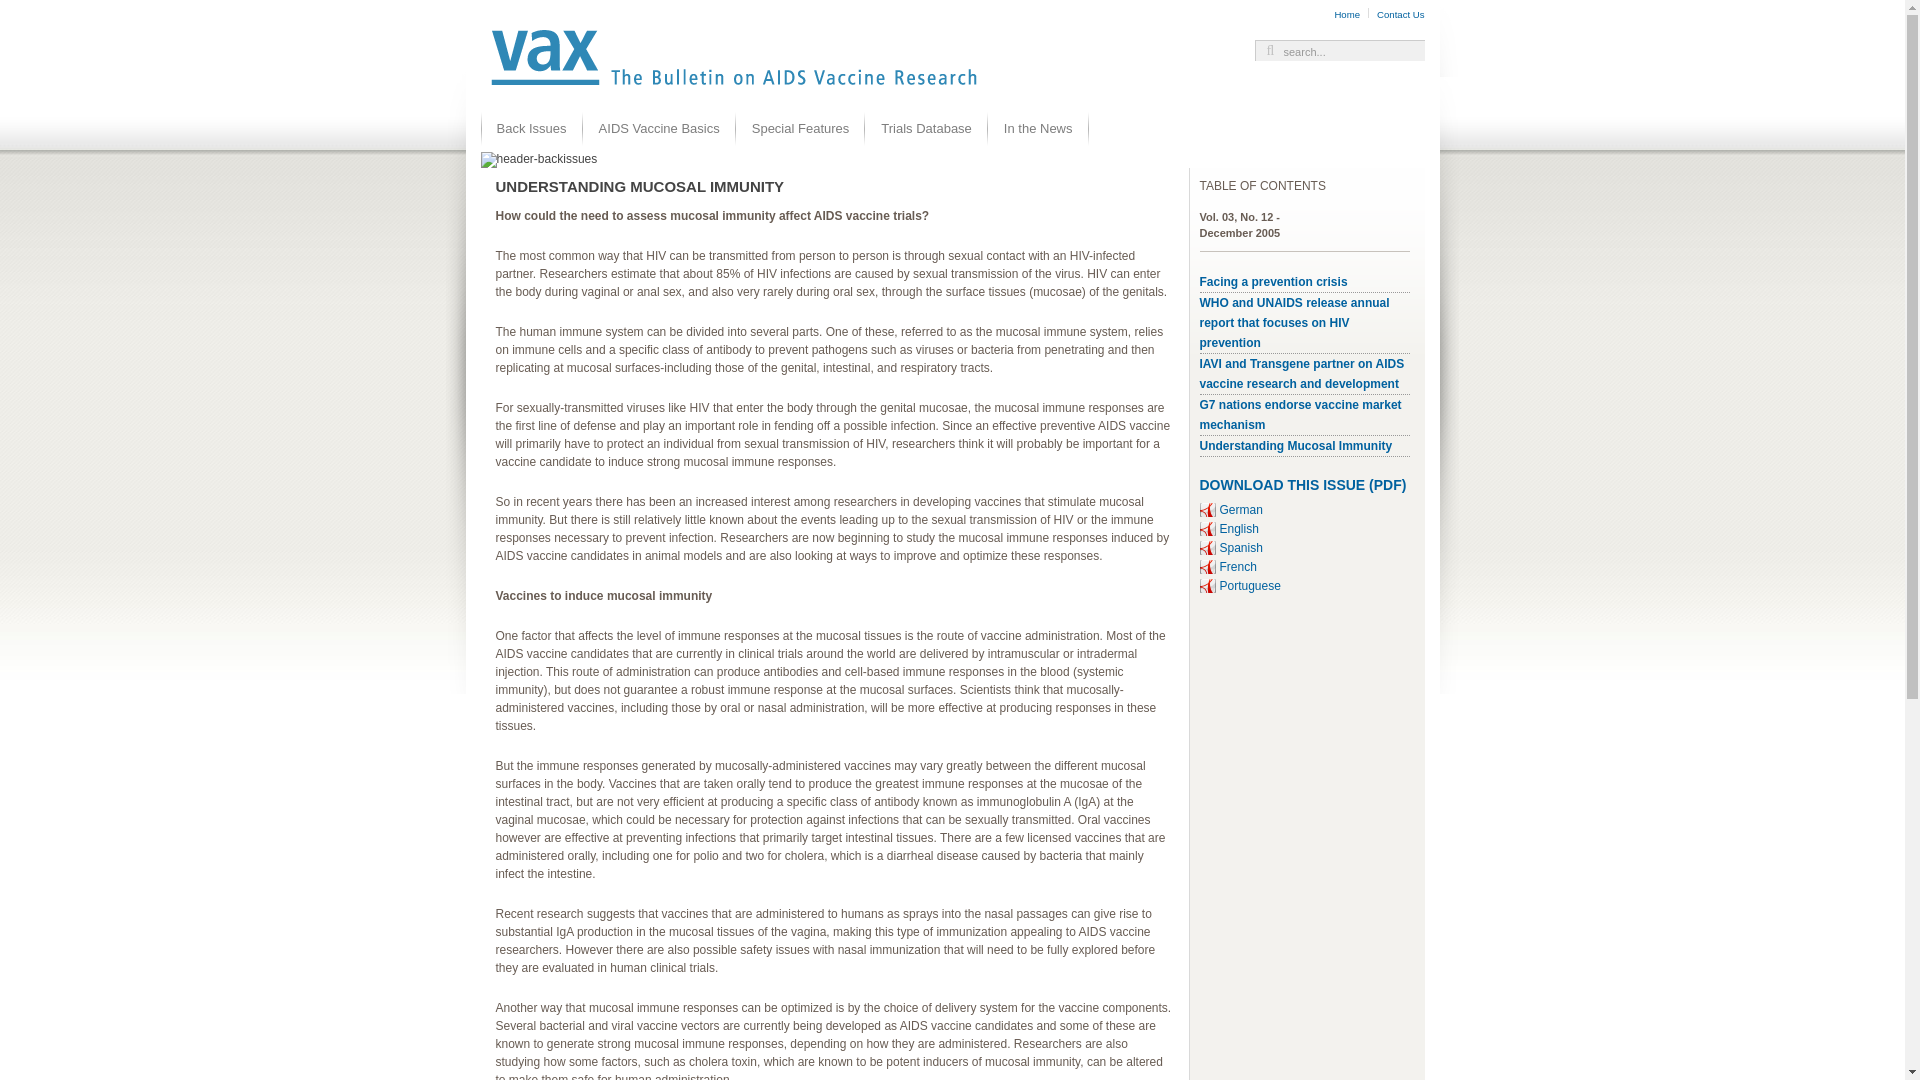 This screenshot has width=1920, height=1080. I want to click on Understanding Mucosal Immunity, so click(1296, 445).